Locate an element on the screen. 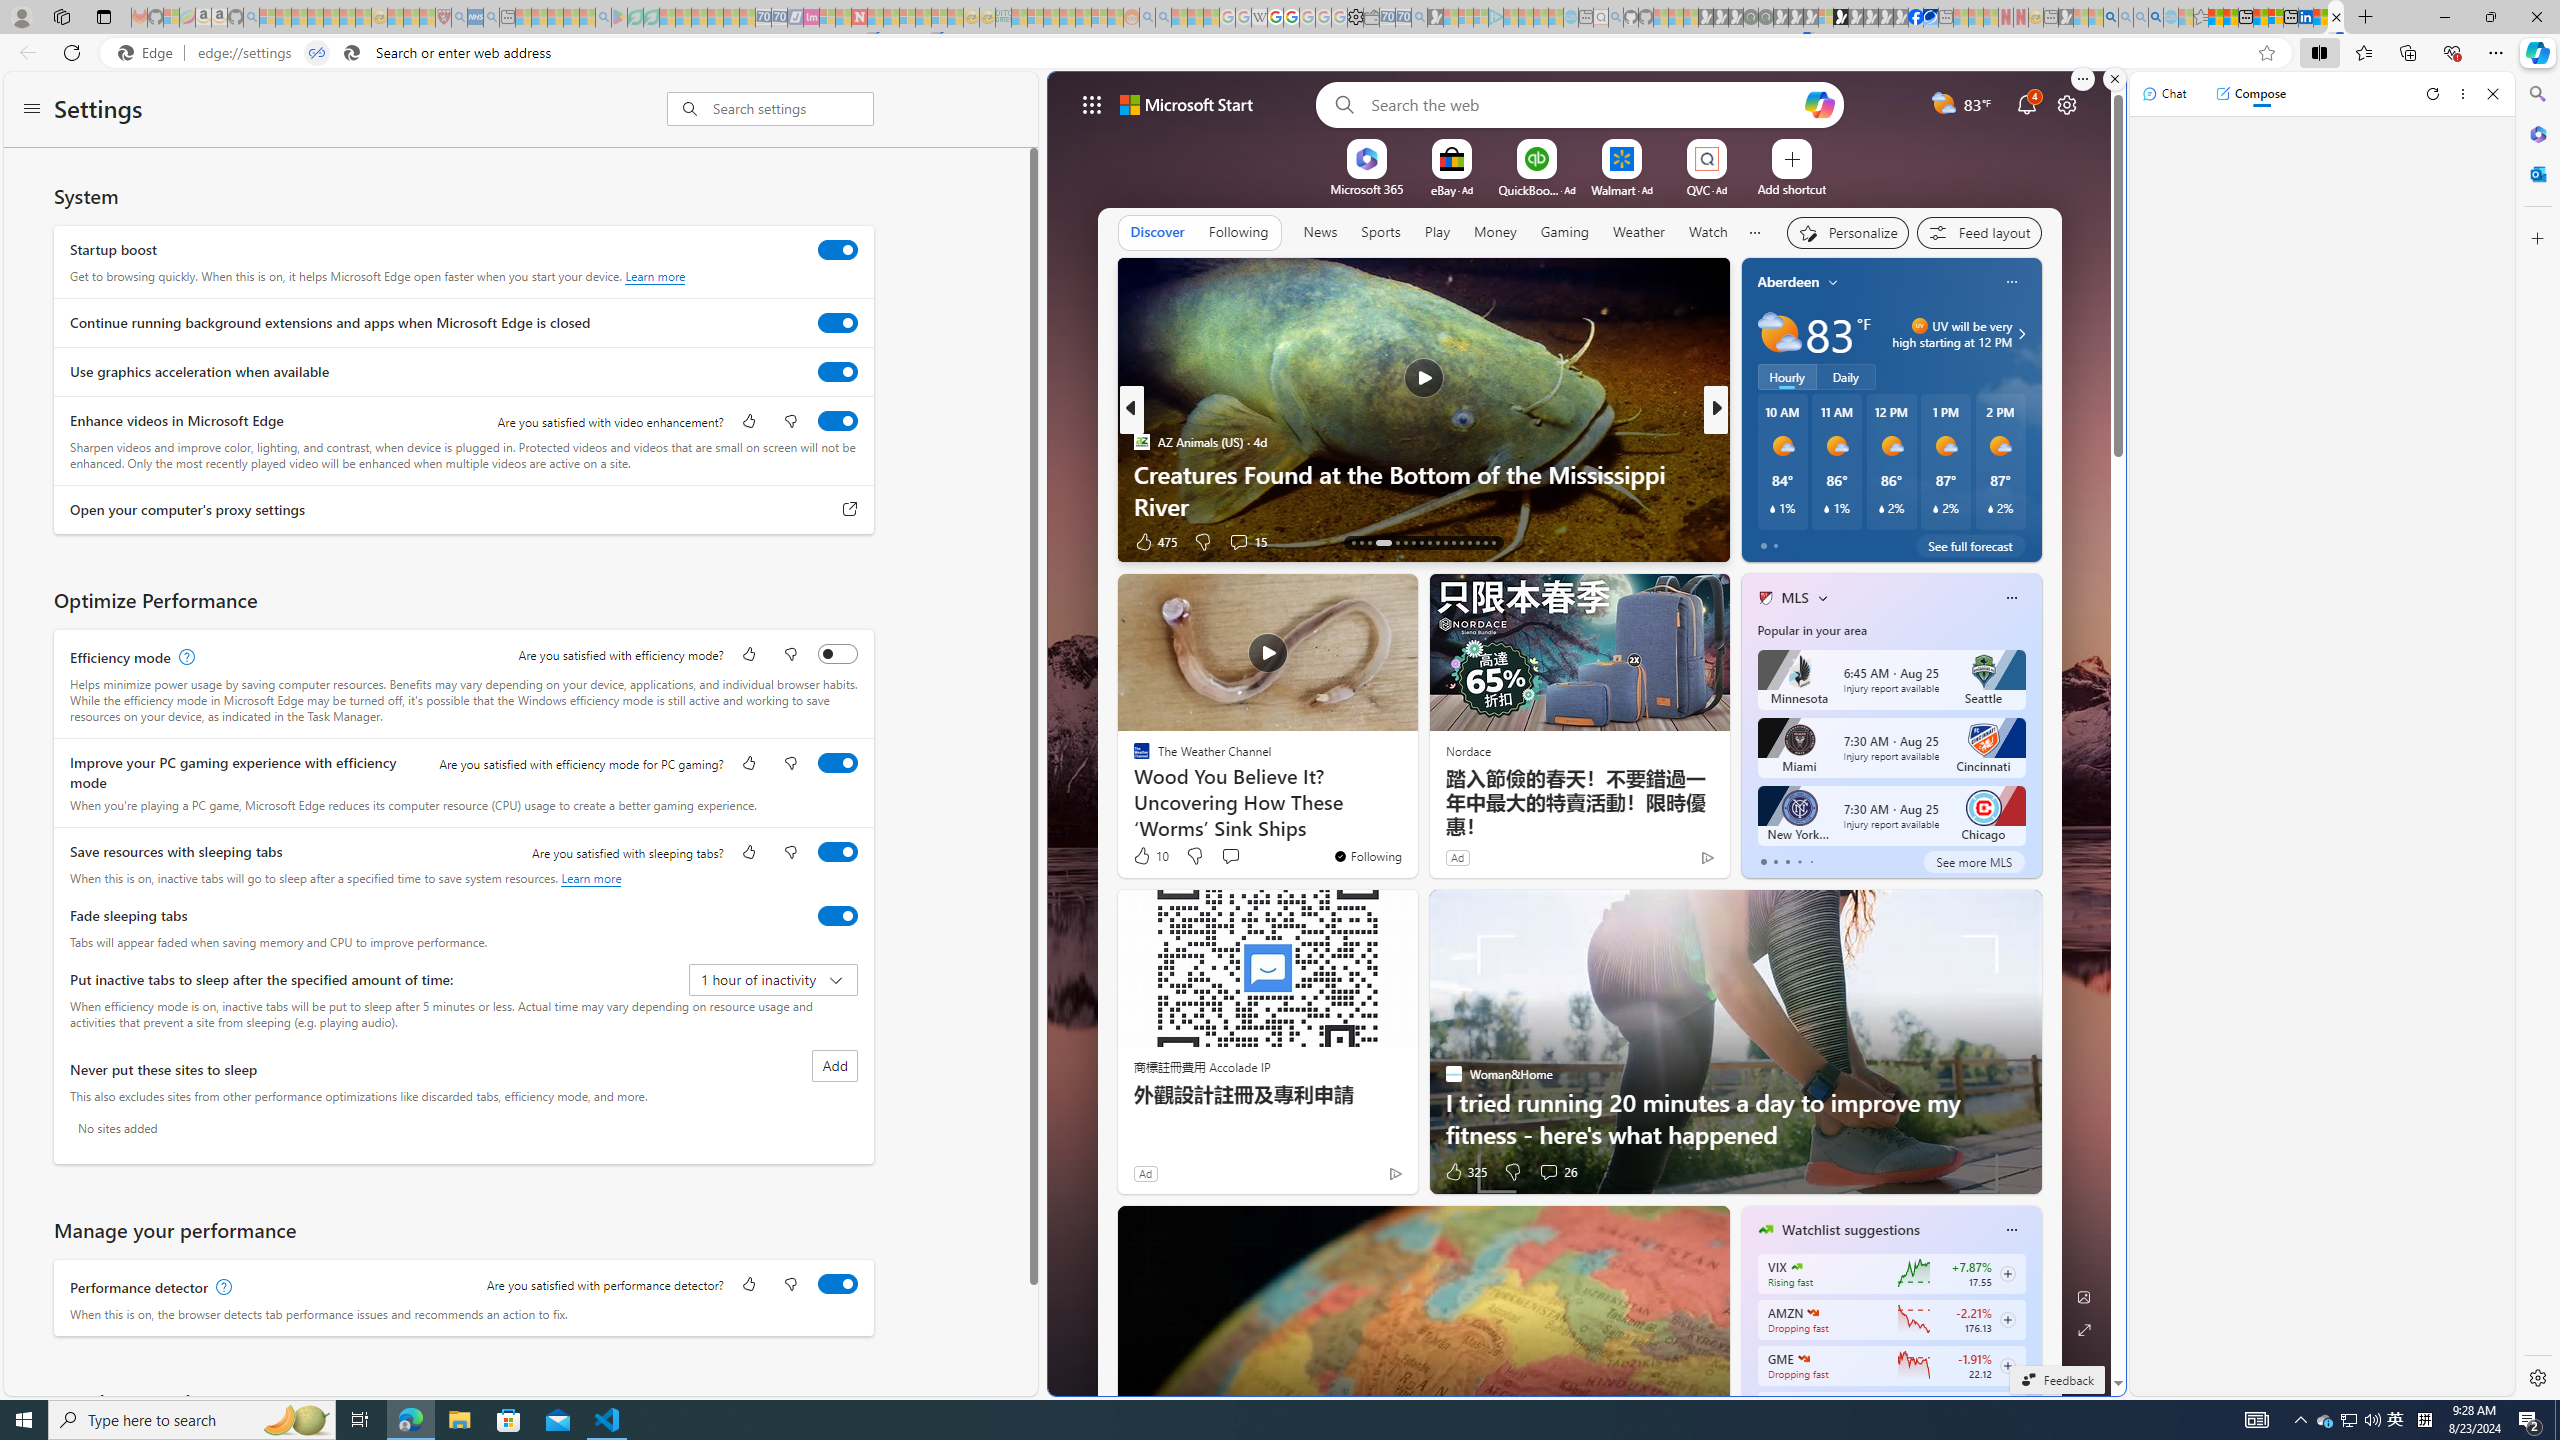  Edit Background is located at coordinates (2085, 1296).